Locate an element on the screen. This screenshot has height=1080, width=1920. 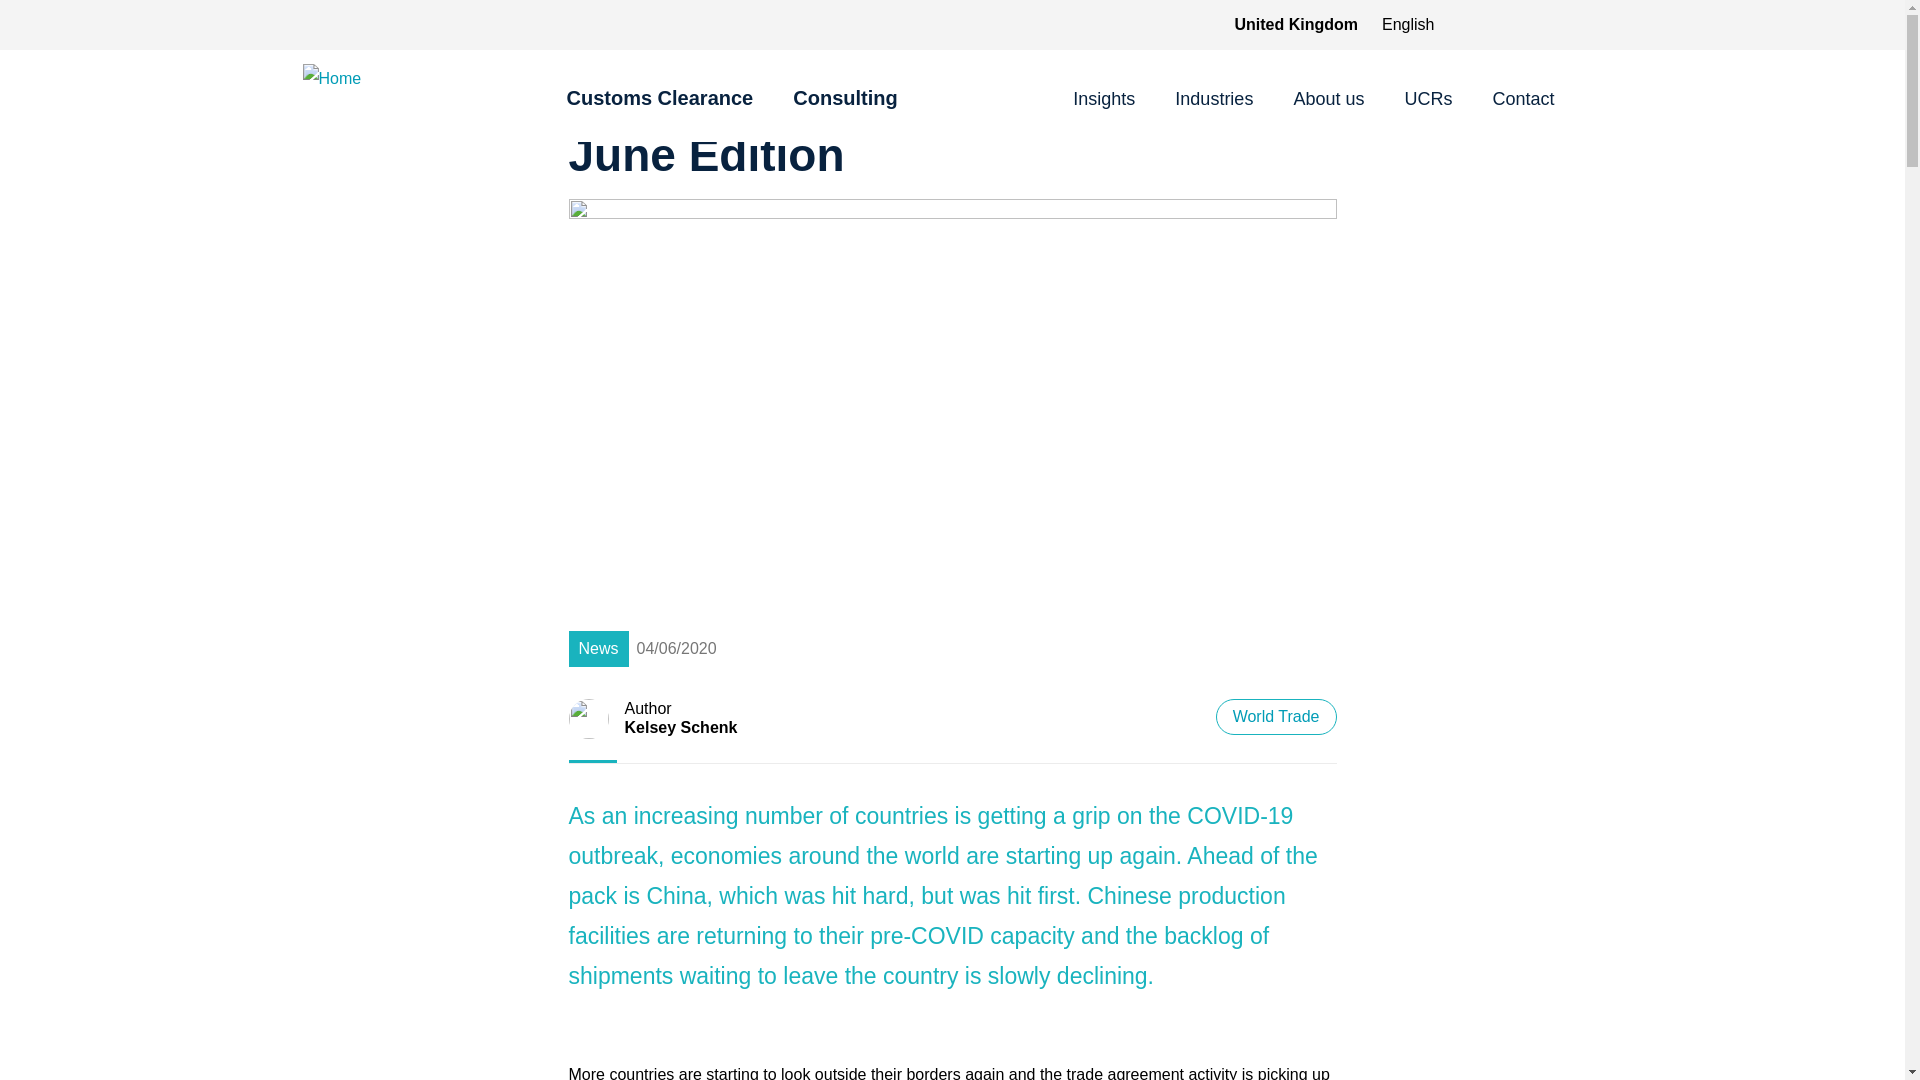
Industries is located at coordinates (1214, 100).